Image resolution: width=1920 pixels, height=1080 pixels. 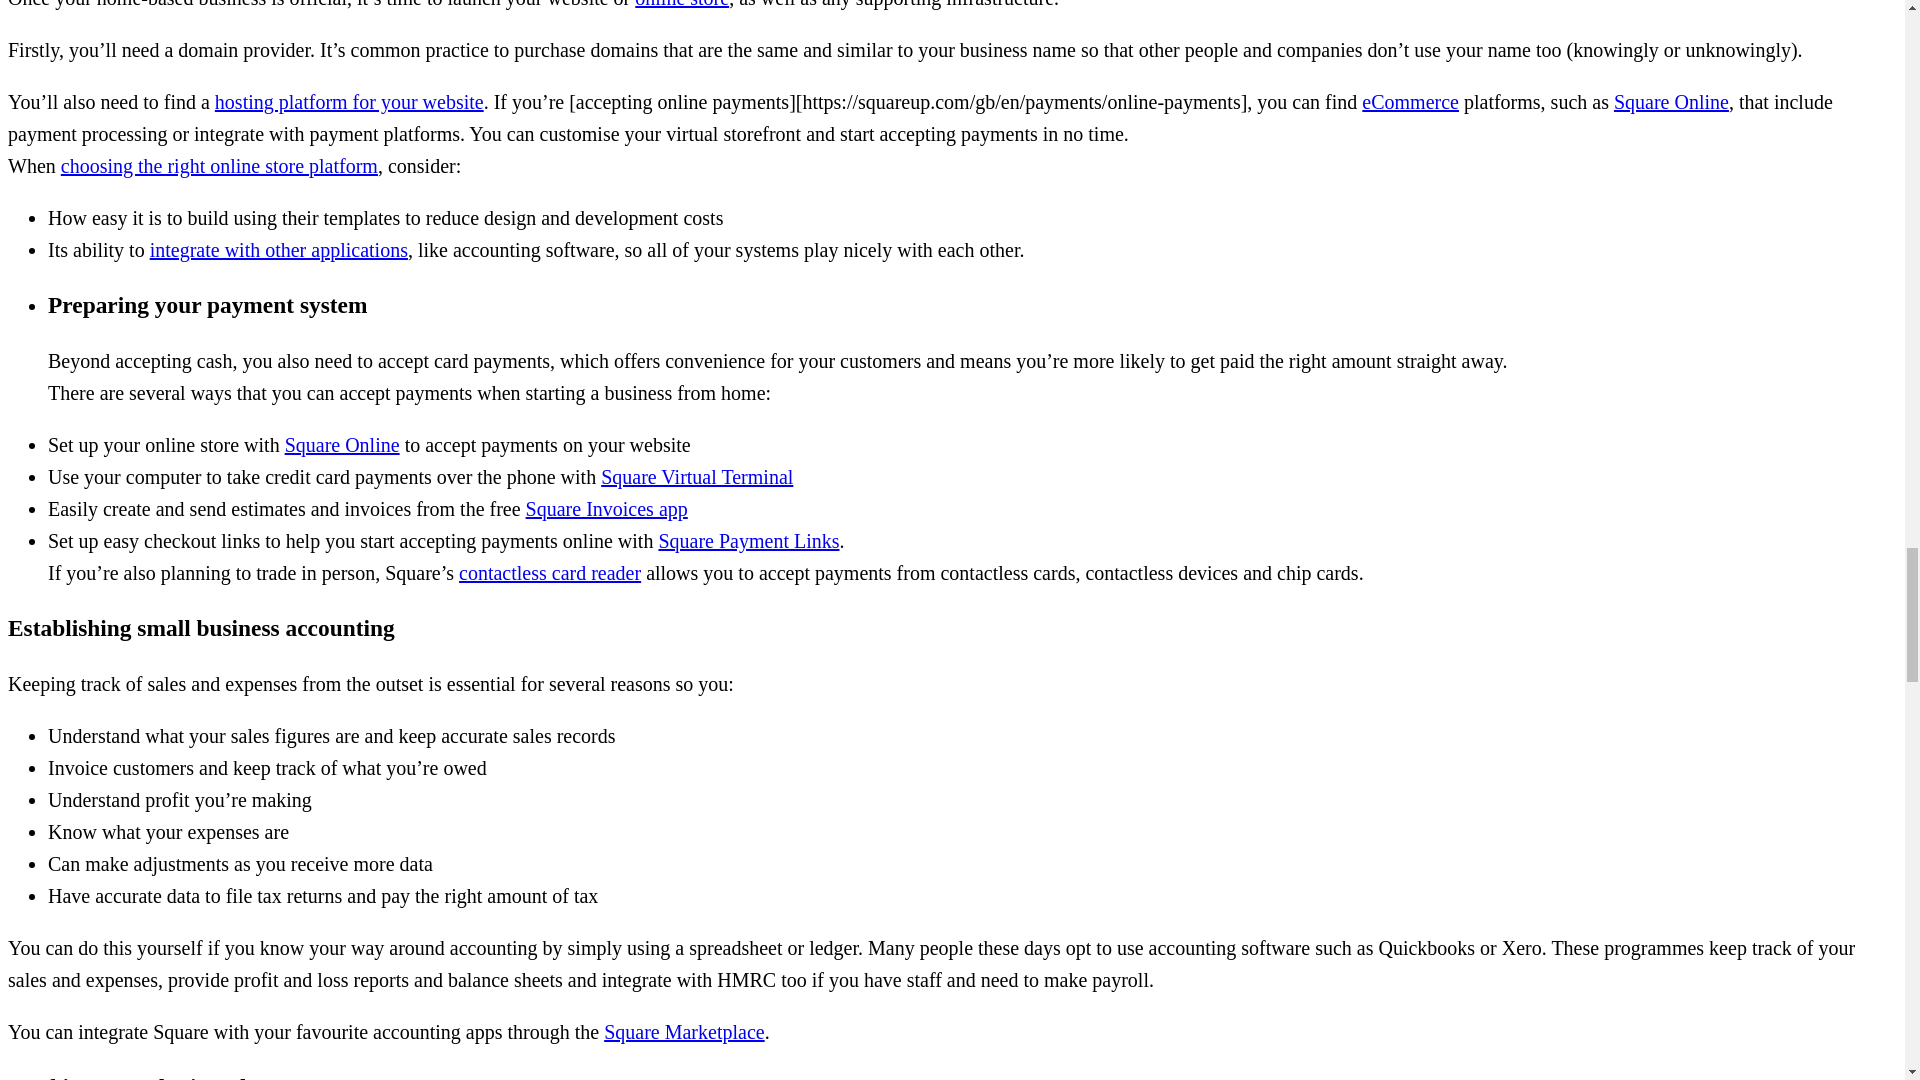 I want to click on Square Virtual Terminal, so click(x=696, y=476).